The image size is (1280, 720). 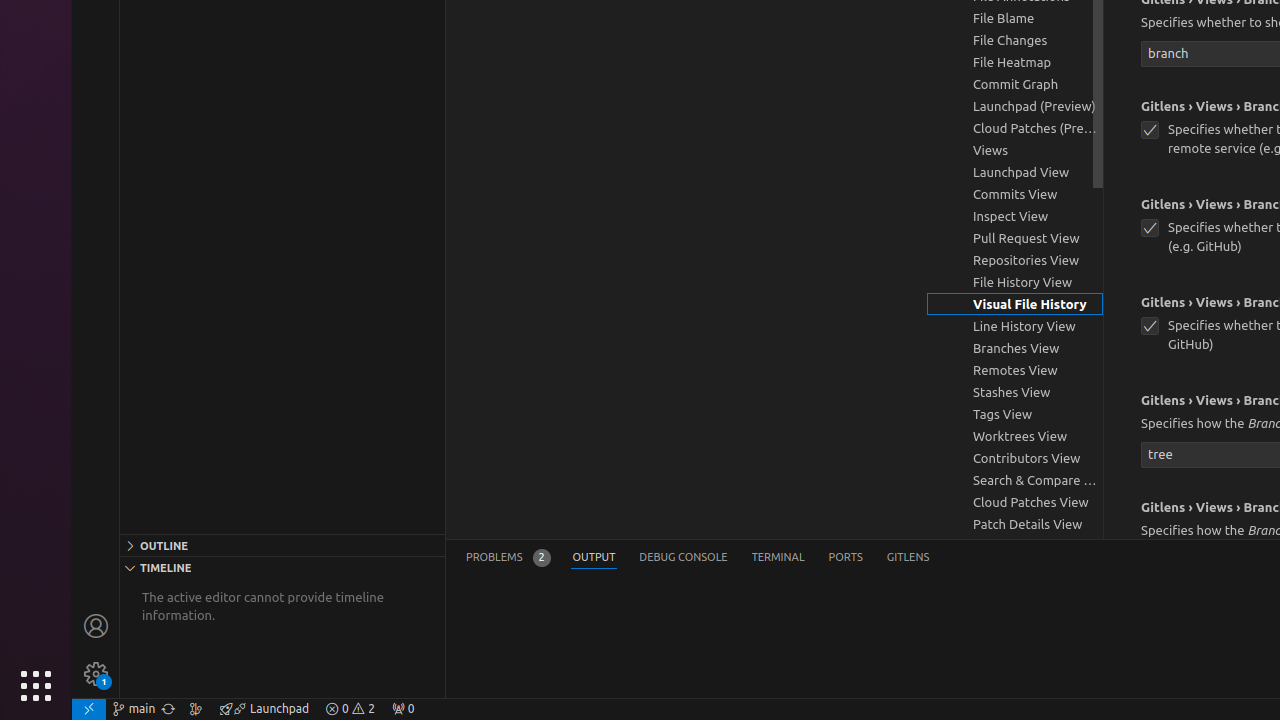 I want to click on Problems (Ctrl+Shift+M) - Total 2 Problems, so click(x=508, y=558).